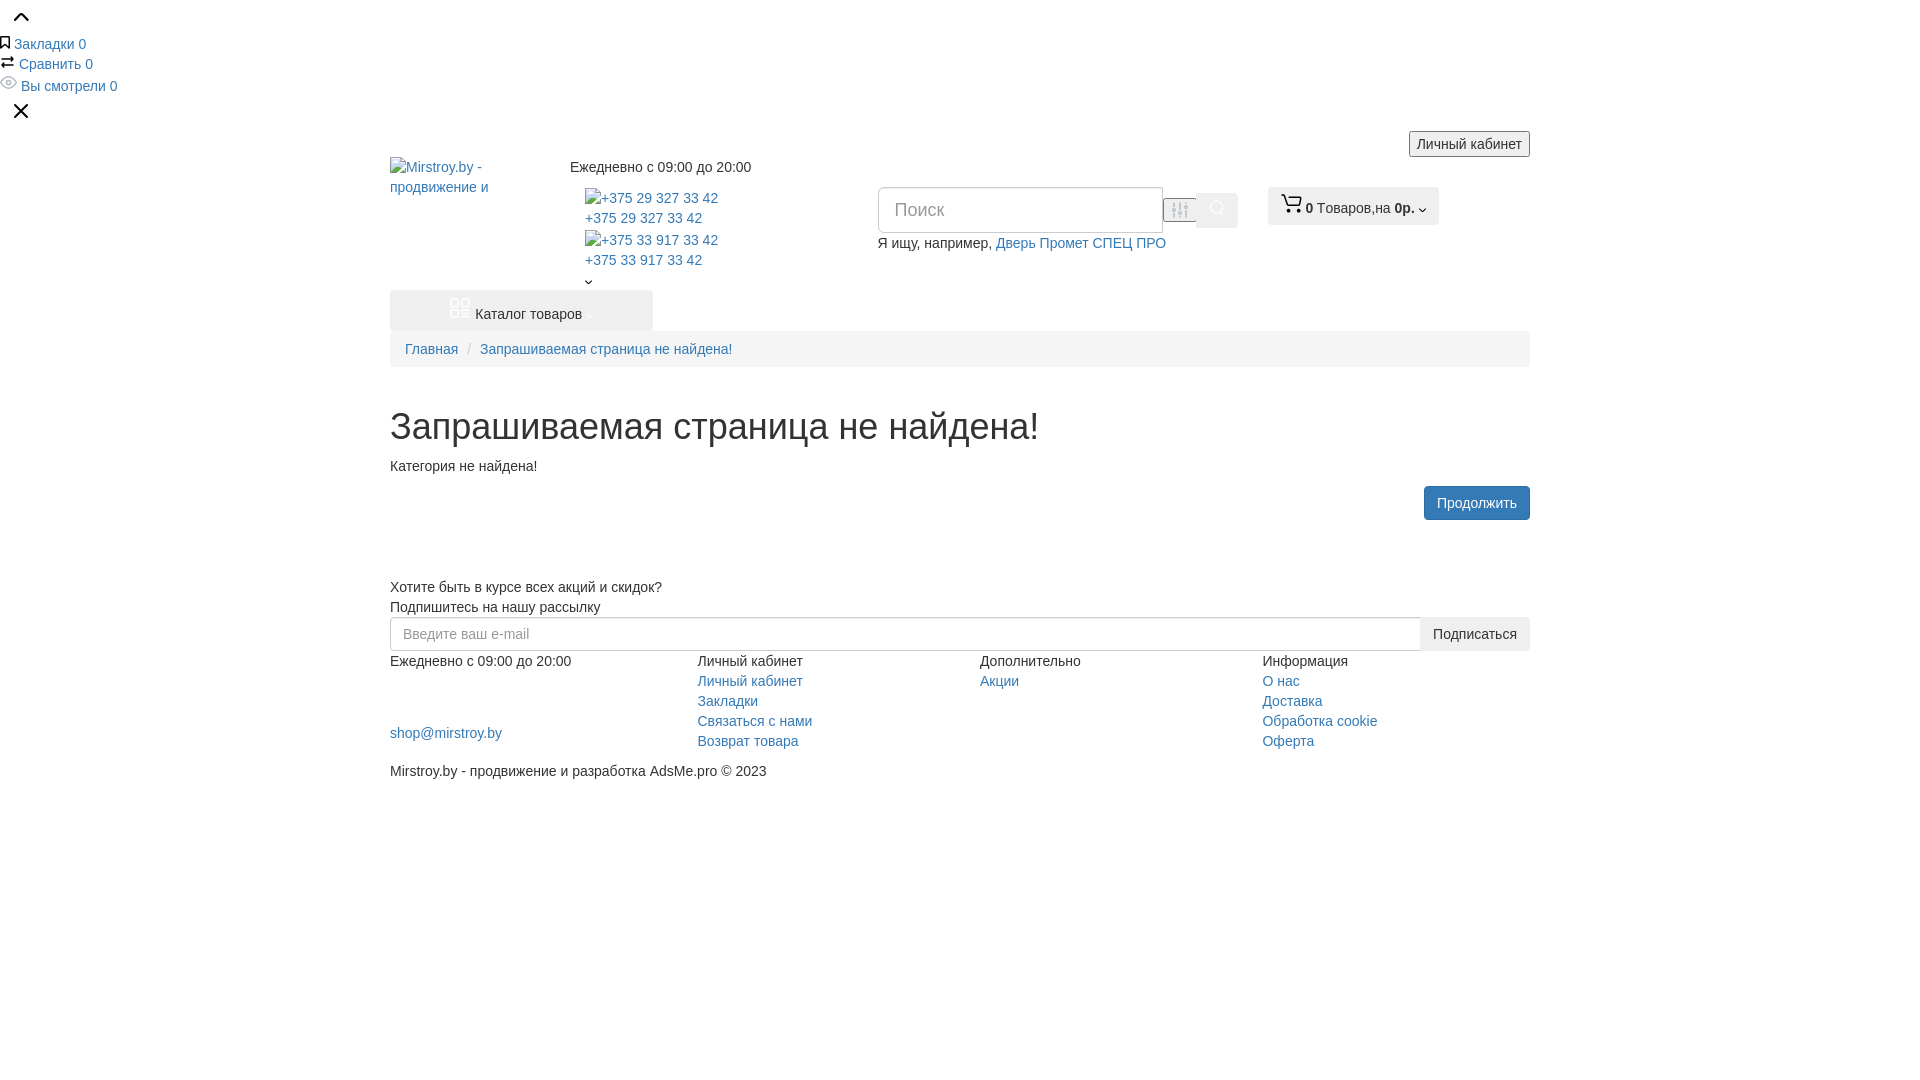  What do you see at coordinates (466, 684) in the screenshot?
I see `+375 29 327 33 42` at bounding box center [466, 684].